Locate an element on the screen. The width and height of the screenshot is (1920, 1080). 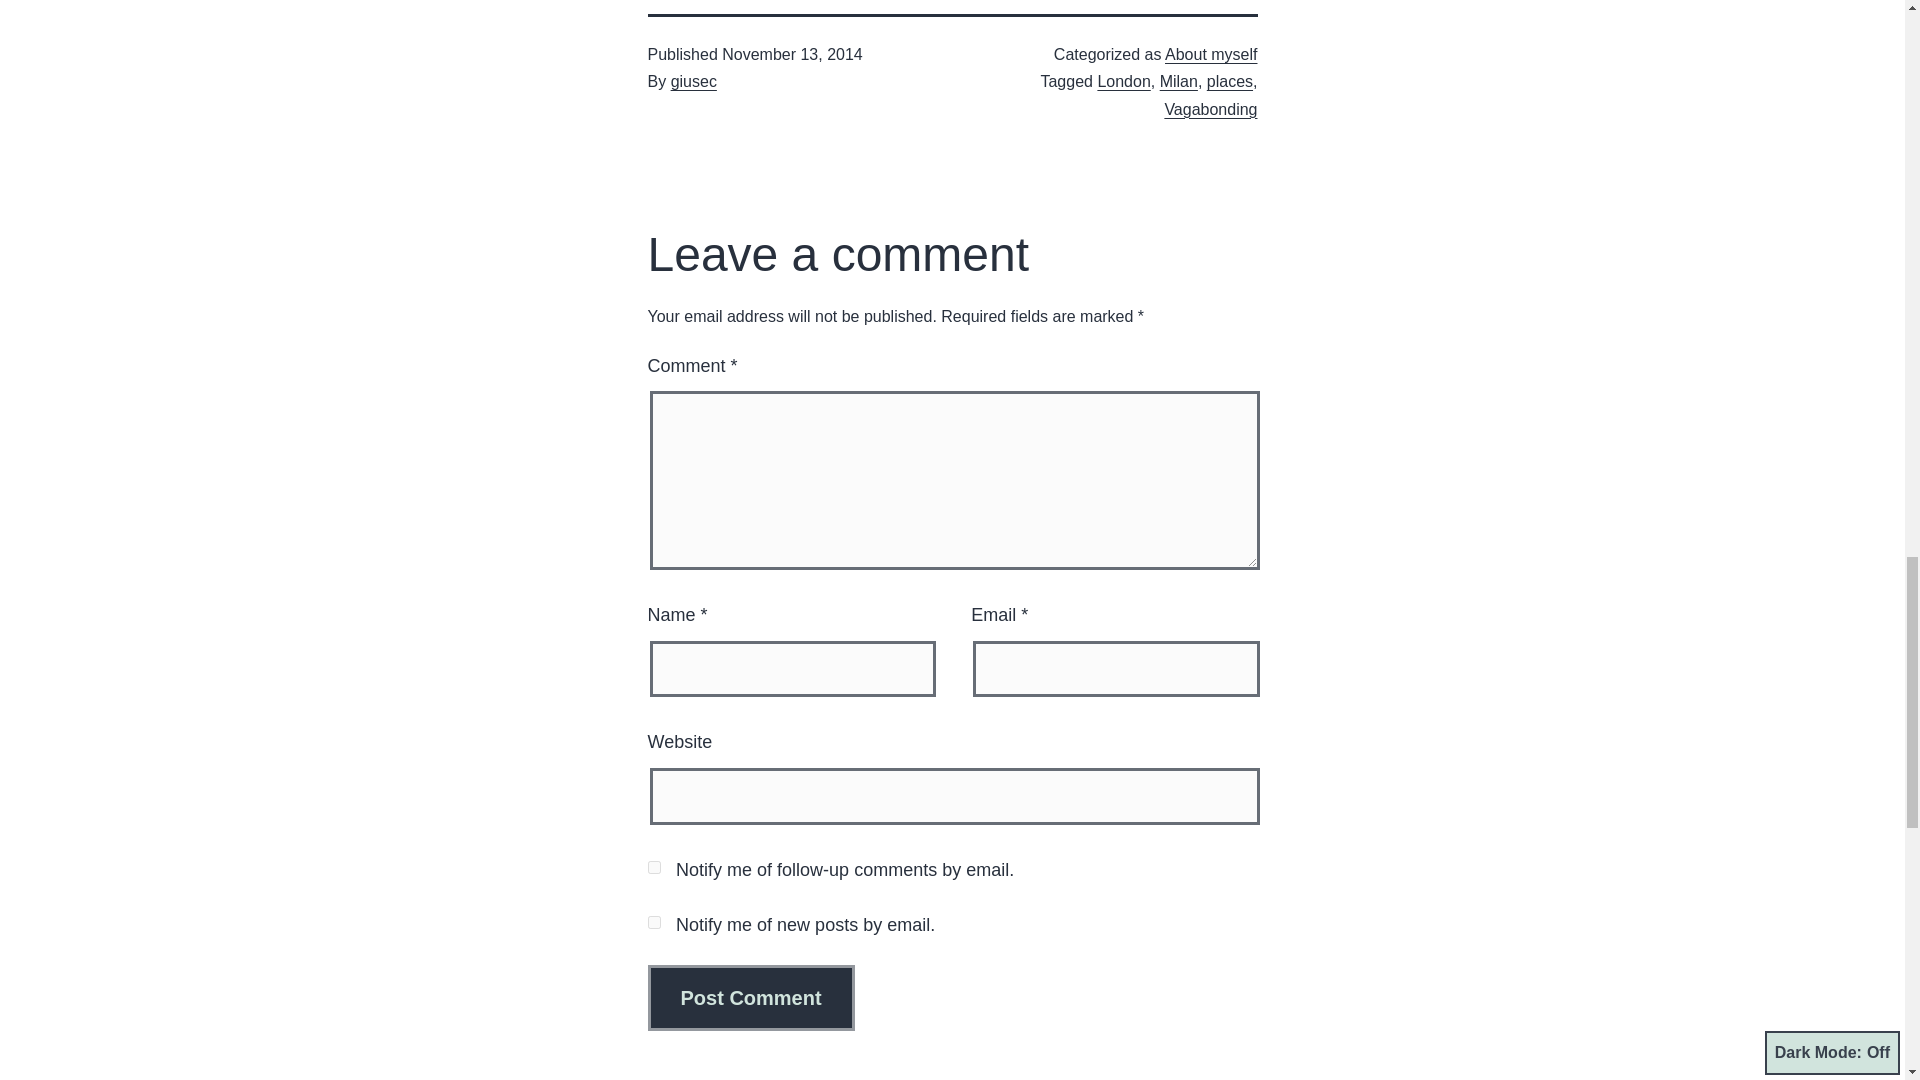
About myself is located at coordinates (1211, 54).